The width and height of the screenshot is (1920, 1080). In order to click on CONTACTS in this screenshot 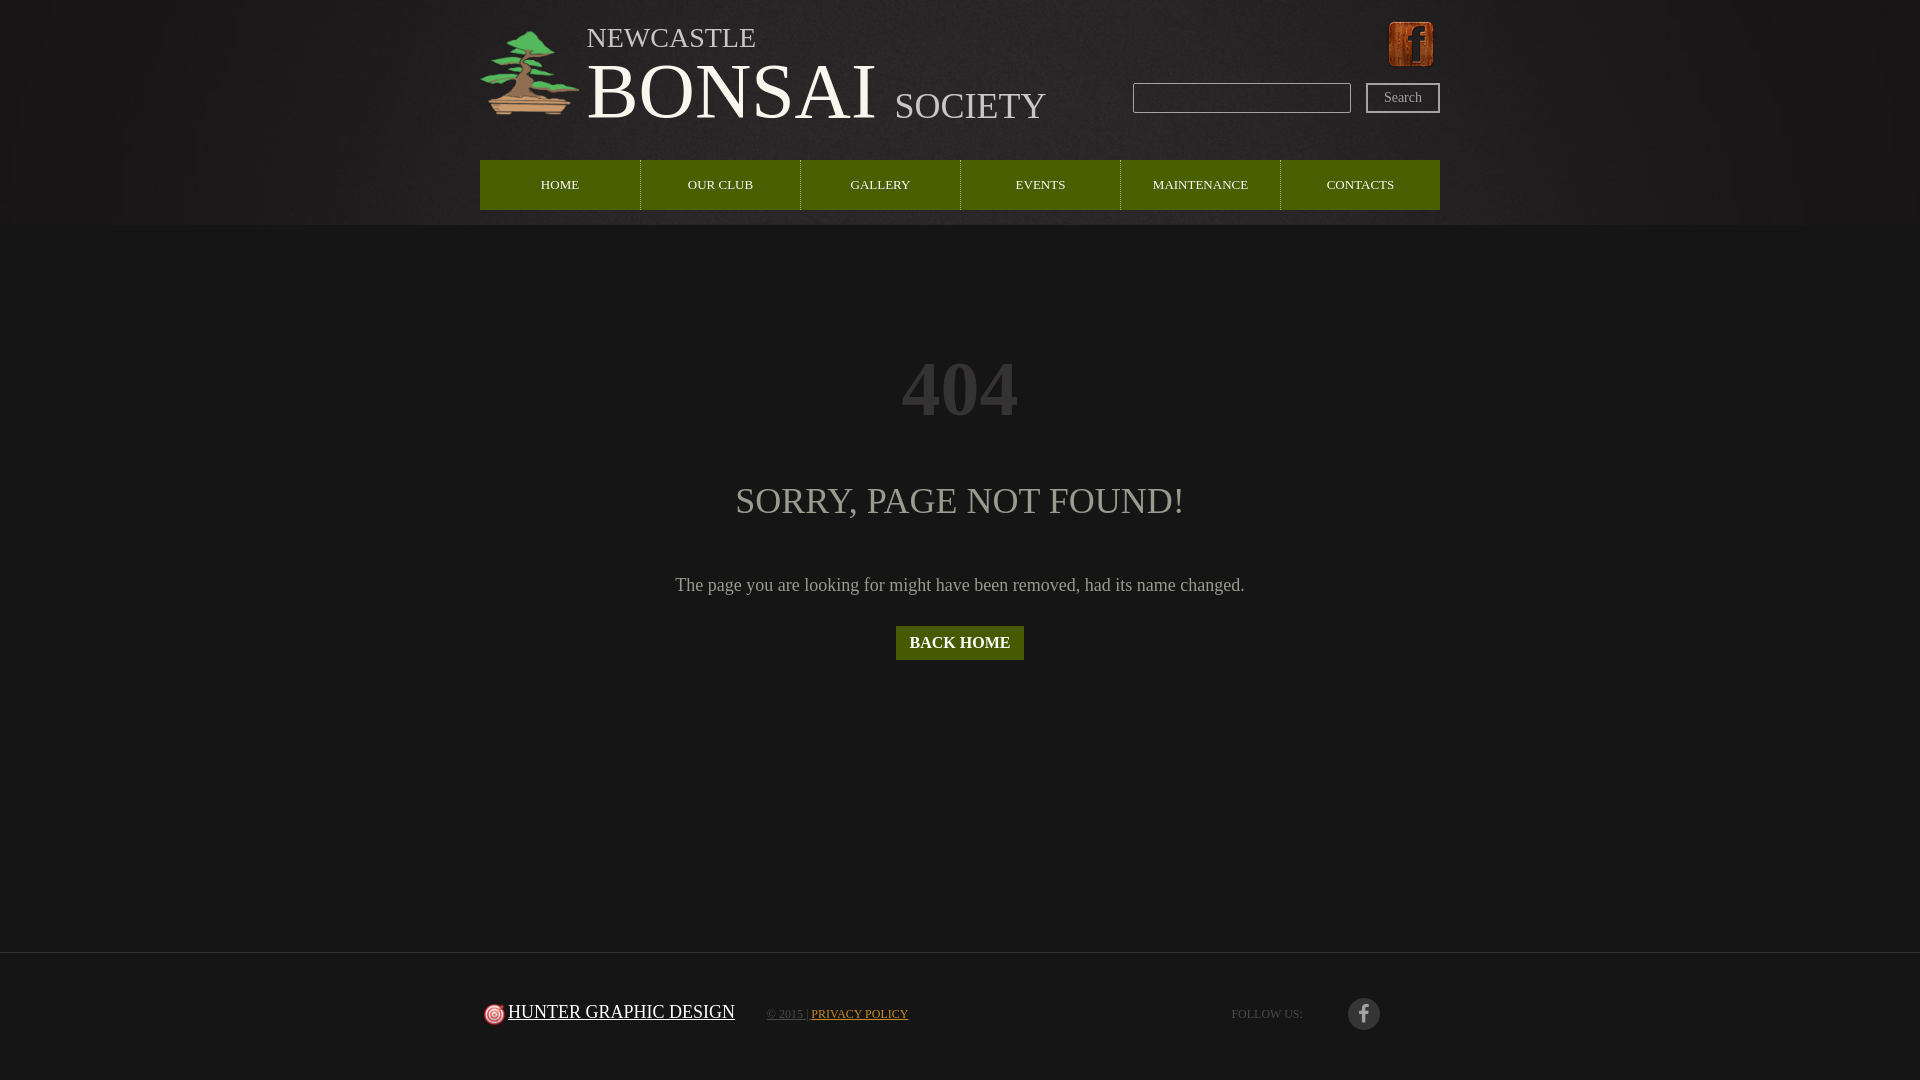, I will do `click(1360, 185)`.